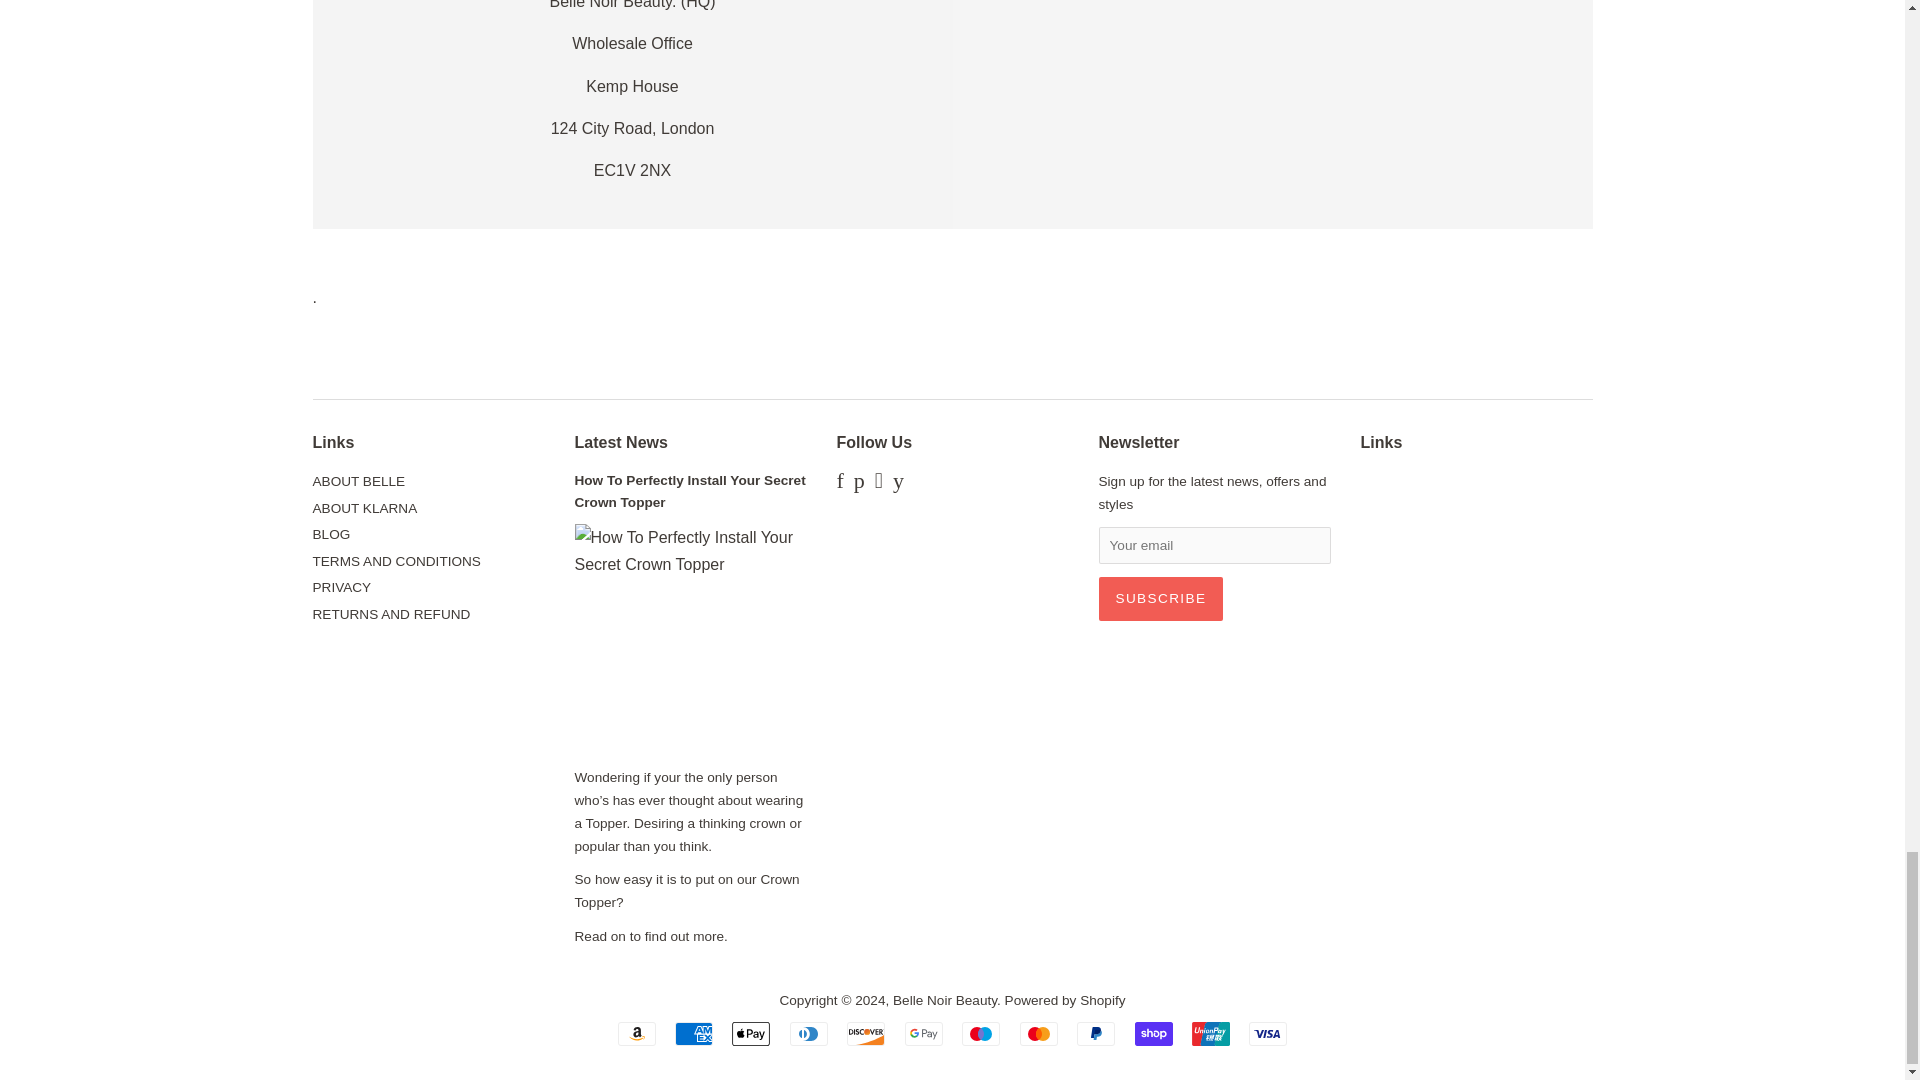 This screenshot has width=1920, height=1080. Describe the element at coordinates (637, 1034) in the screenshot. I see `Amazon` at that location.